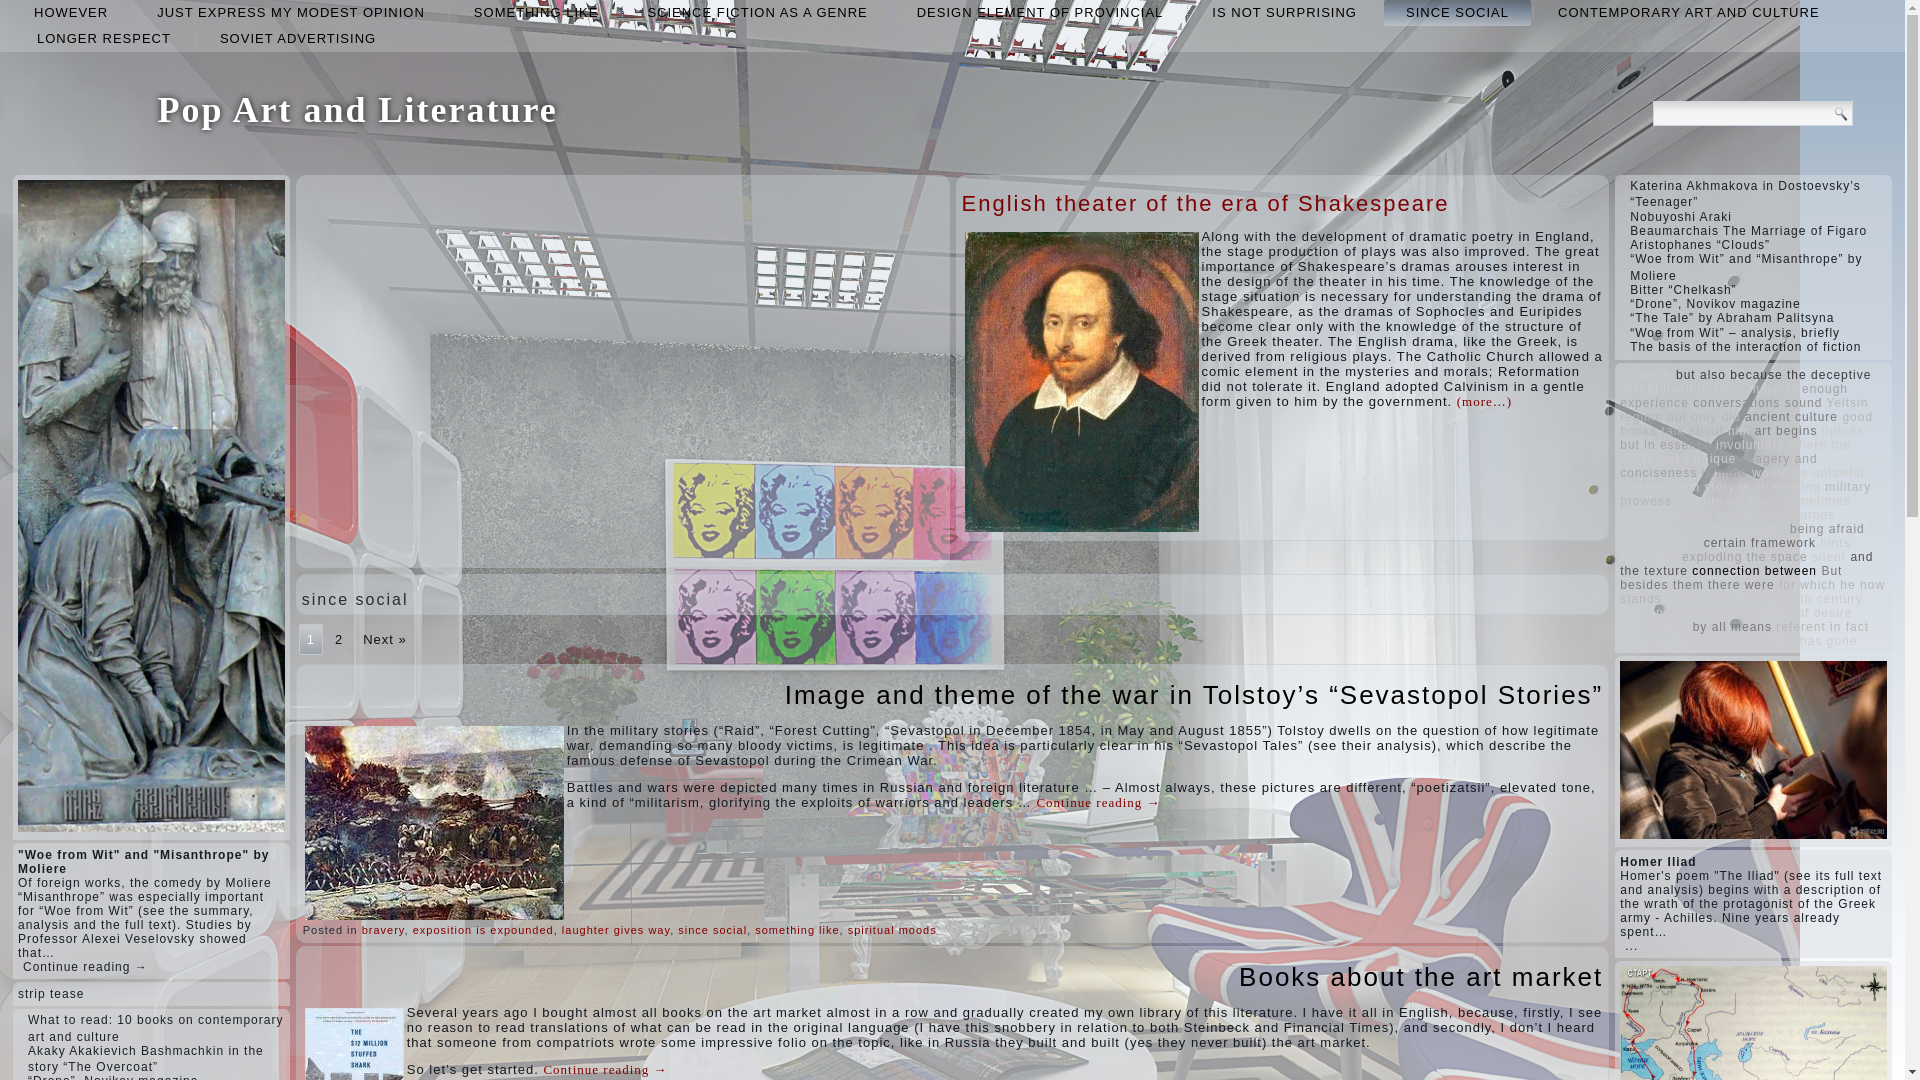  What do you see at coordinates (1457, 12) in the screenshot?
I see `SINCE SOCIAL` at bounding box center [1457, 12].